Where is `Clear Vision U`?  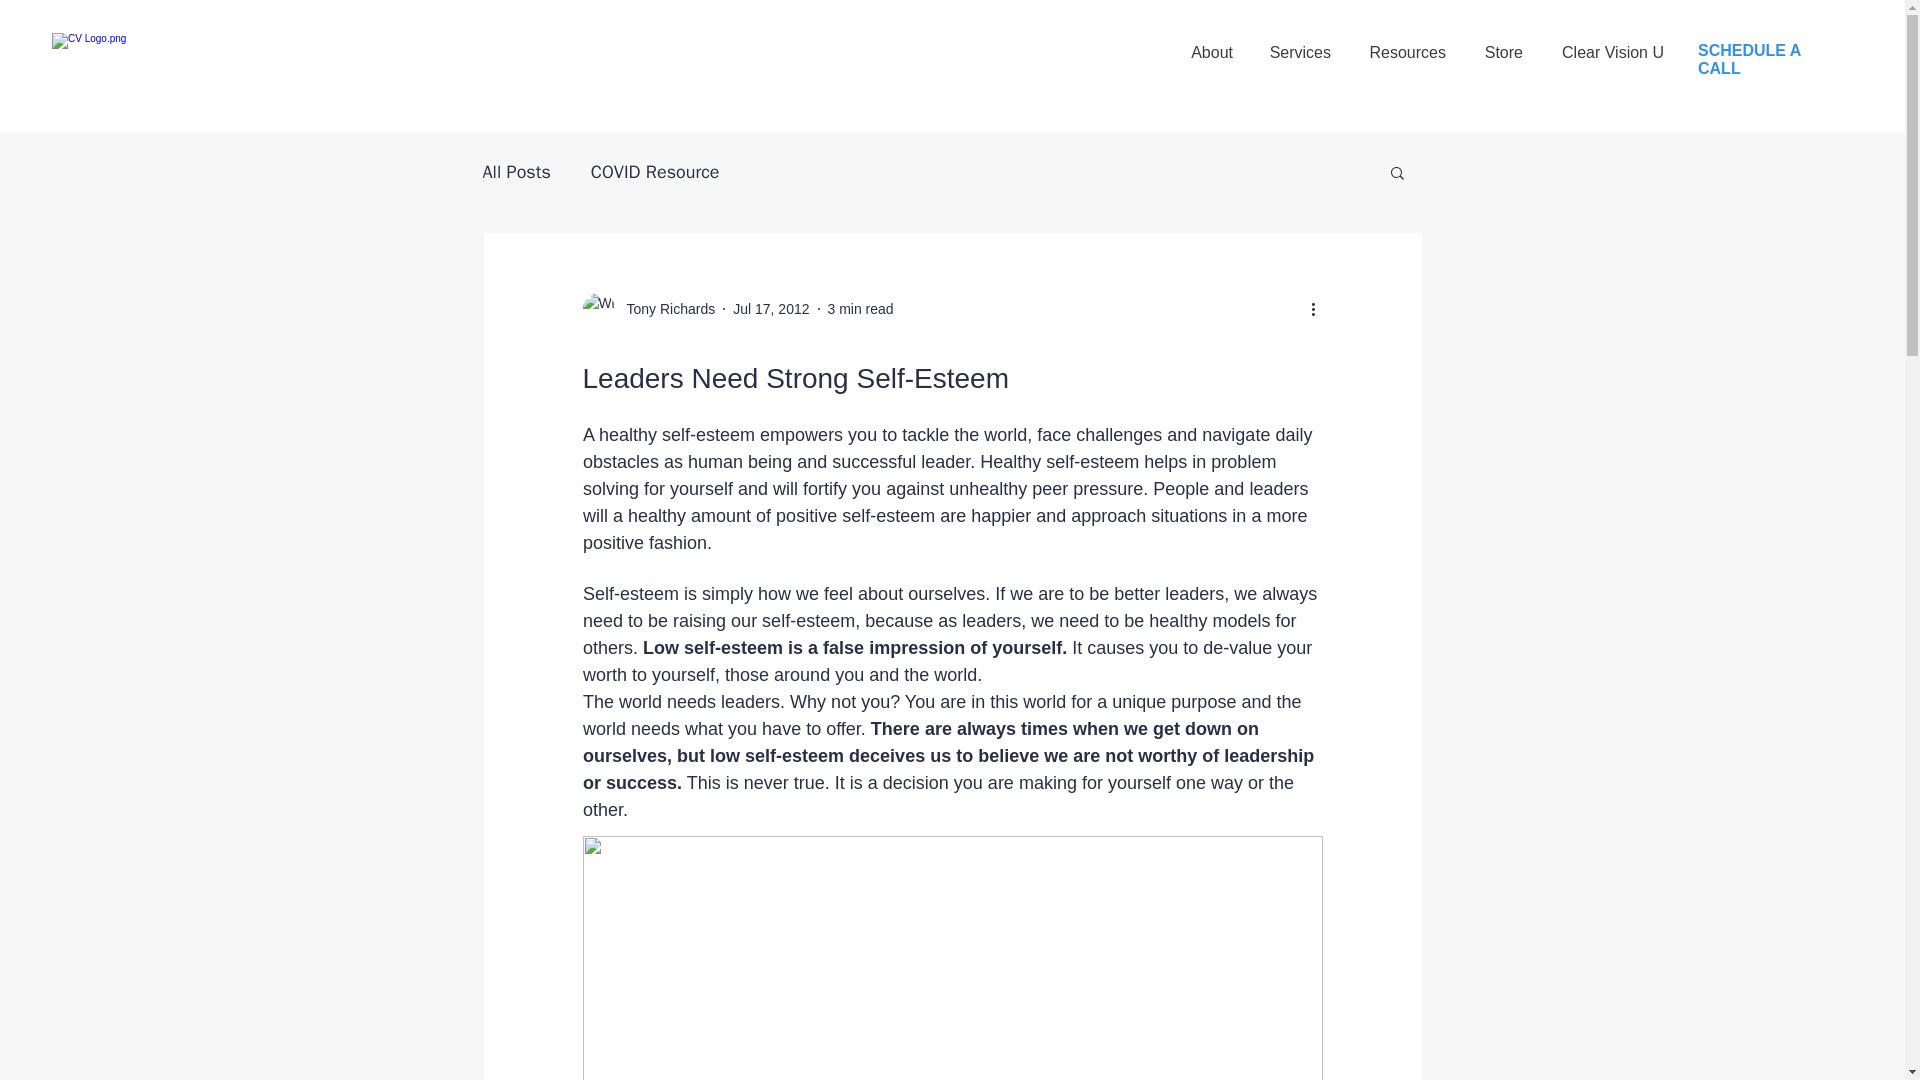
Clear Vision U is located at coordinates (1611, 43).